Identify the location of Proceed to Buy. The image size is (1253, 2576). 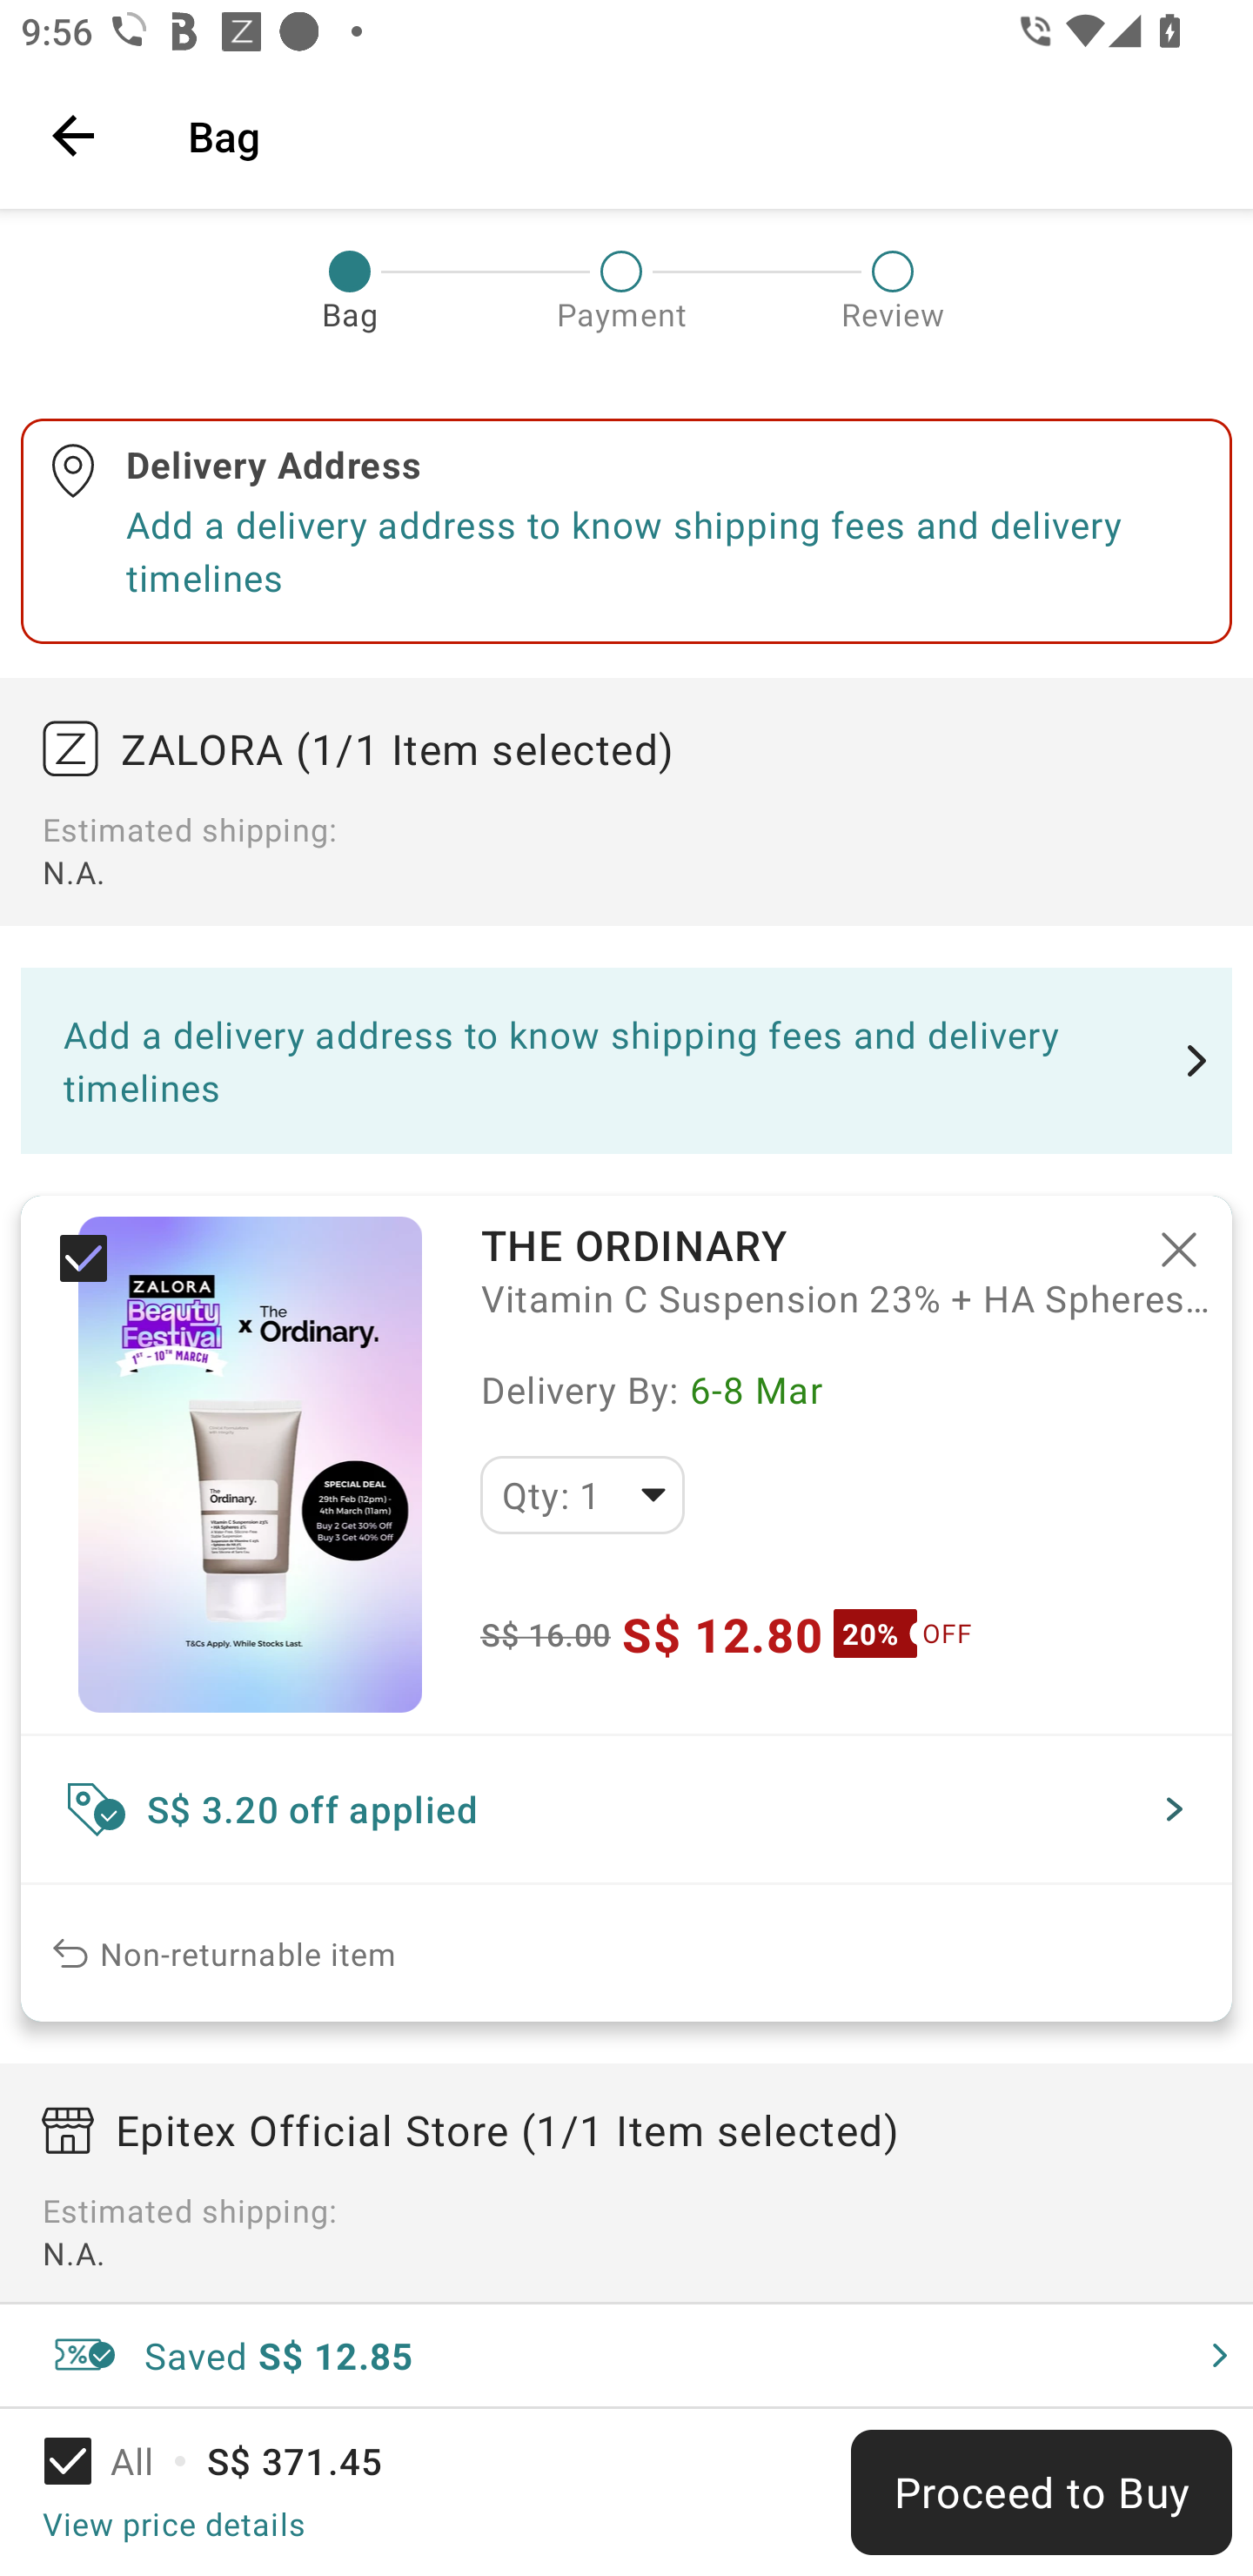
(1041, 2492).